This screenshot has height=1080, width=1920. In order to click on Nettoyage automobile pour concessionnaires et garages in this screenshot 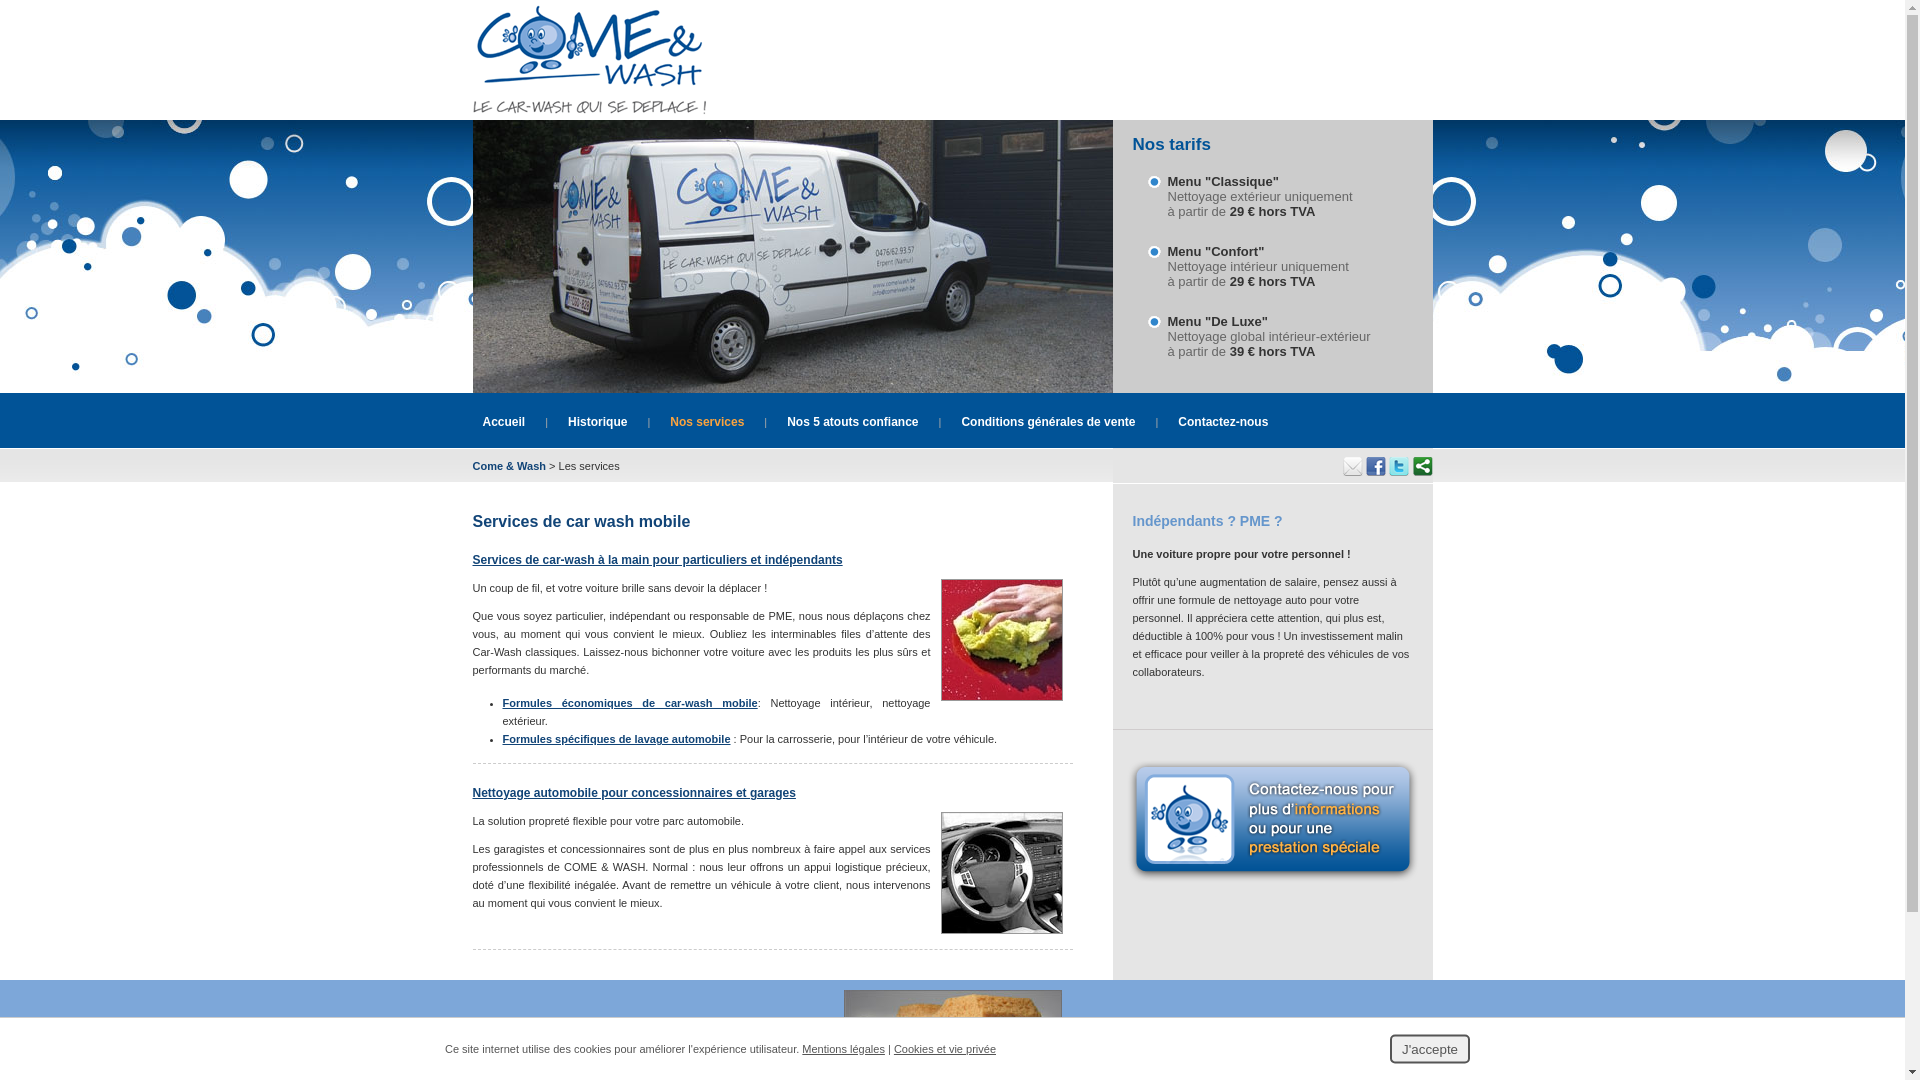, I will do `click(1001, 940)`.